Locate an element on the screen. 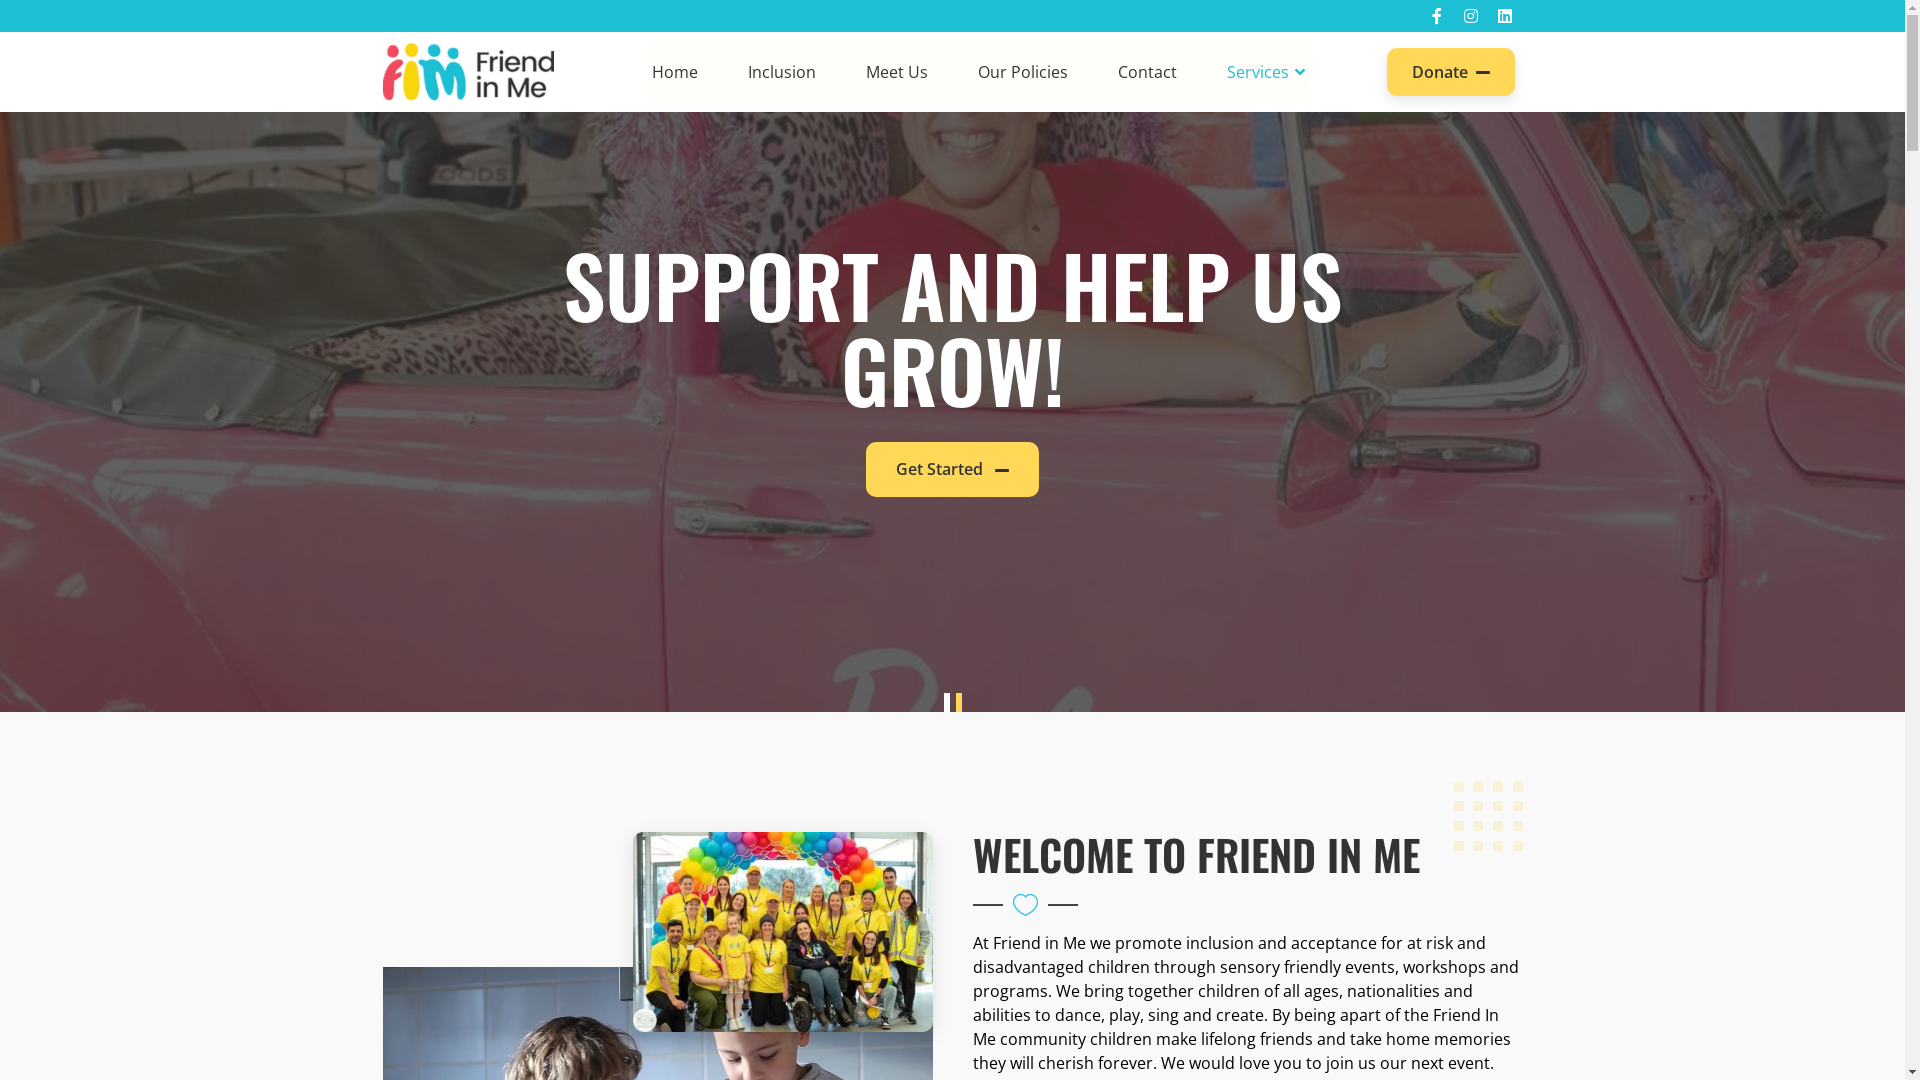 This screenshot has height=1080, width=1920. 1 is located at coordinates (947, 703).